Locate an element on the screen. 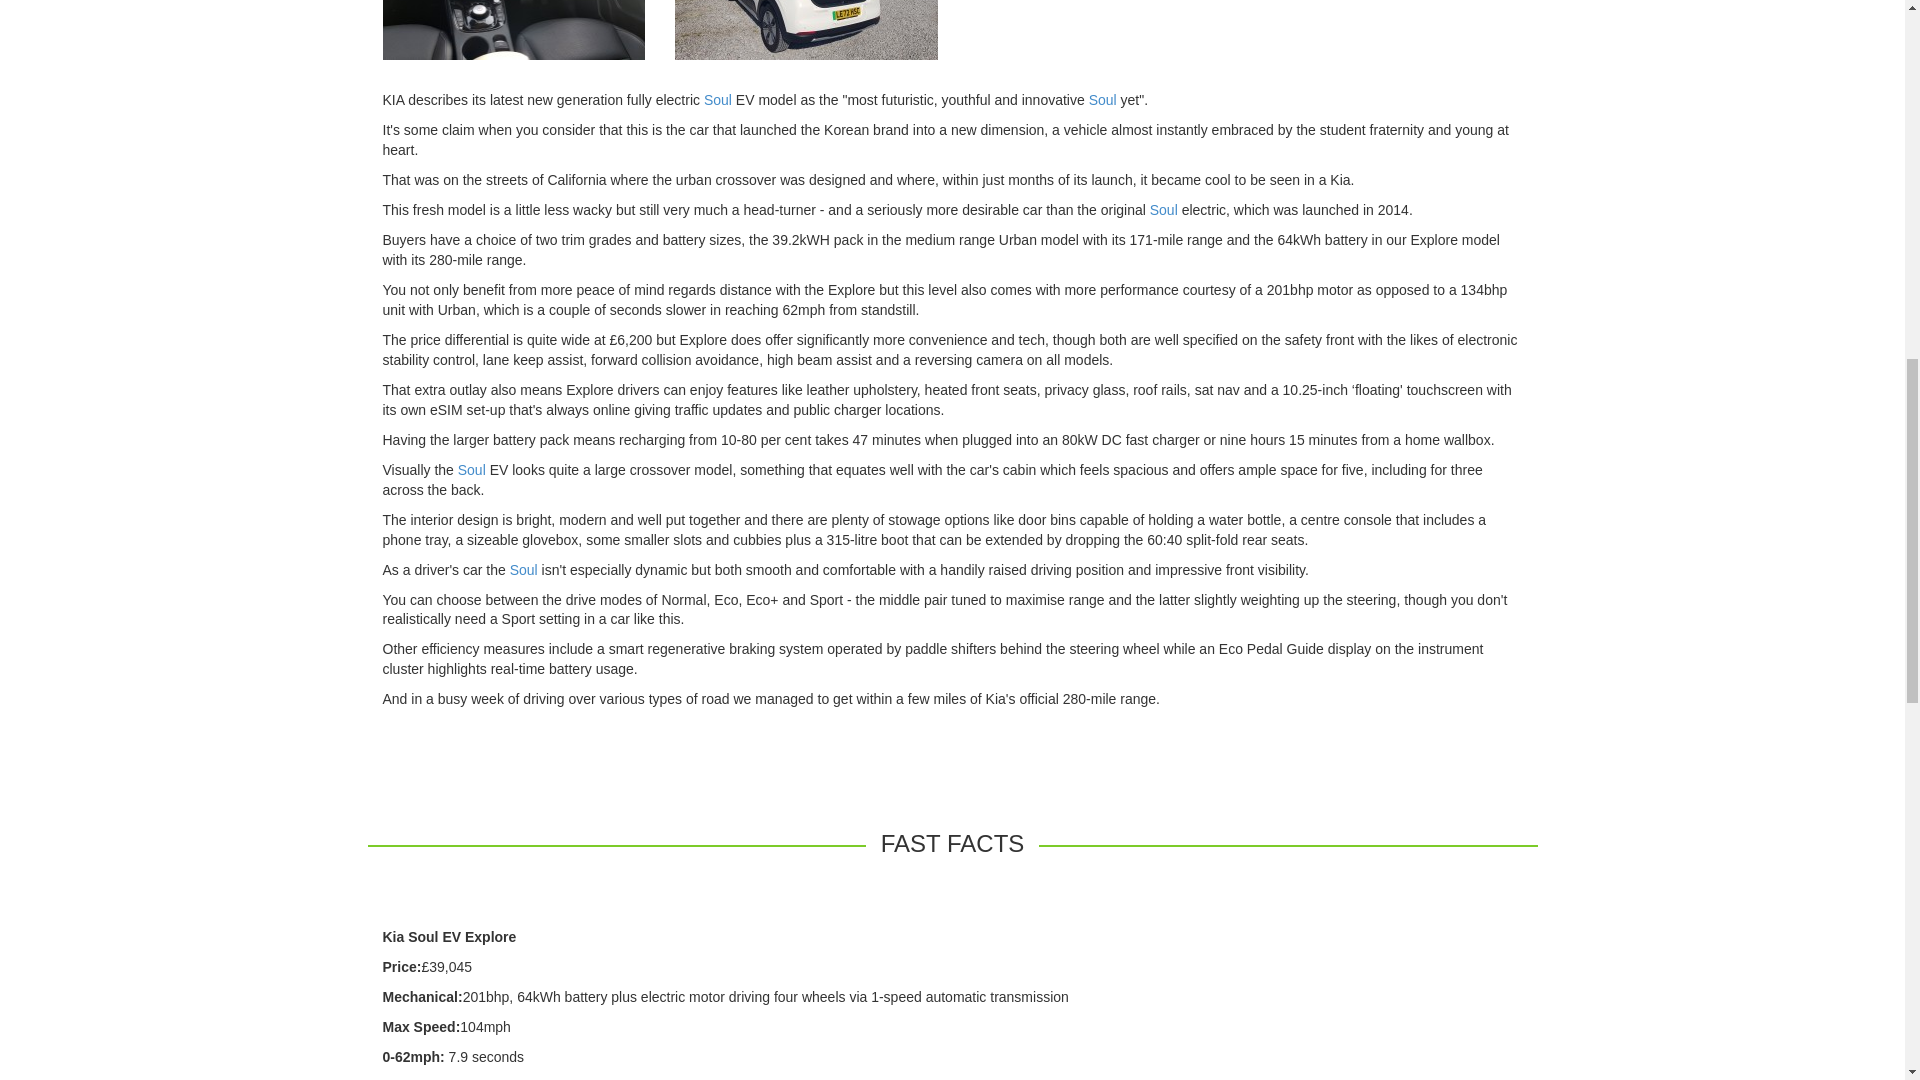 The image size is (1920, 1080). Soul is located at coordinates (472, 470).